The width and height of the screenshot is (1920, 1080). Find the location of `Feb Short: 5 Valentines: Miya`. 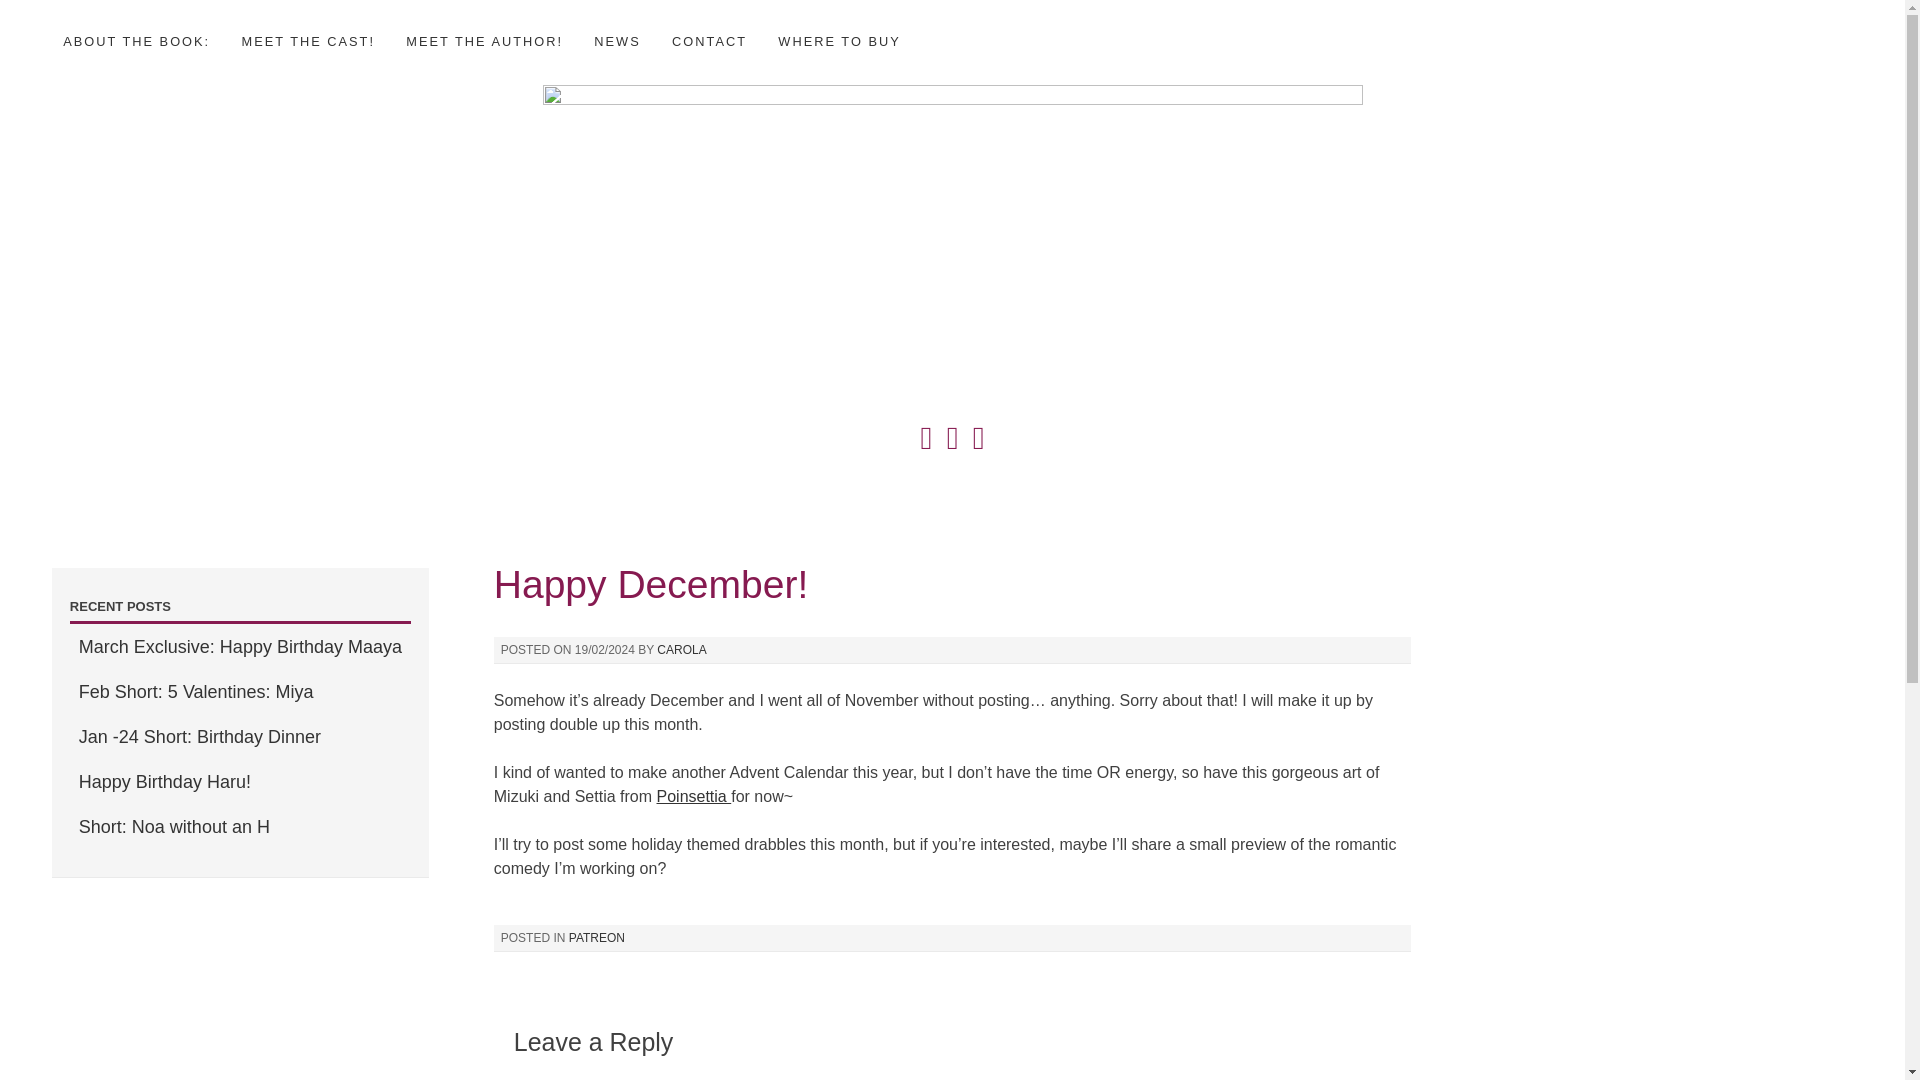

Feb Short: 5 Valentines: Miya is located at coordinates (196, 692).